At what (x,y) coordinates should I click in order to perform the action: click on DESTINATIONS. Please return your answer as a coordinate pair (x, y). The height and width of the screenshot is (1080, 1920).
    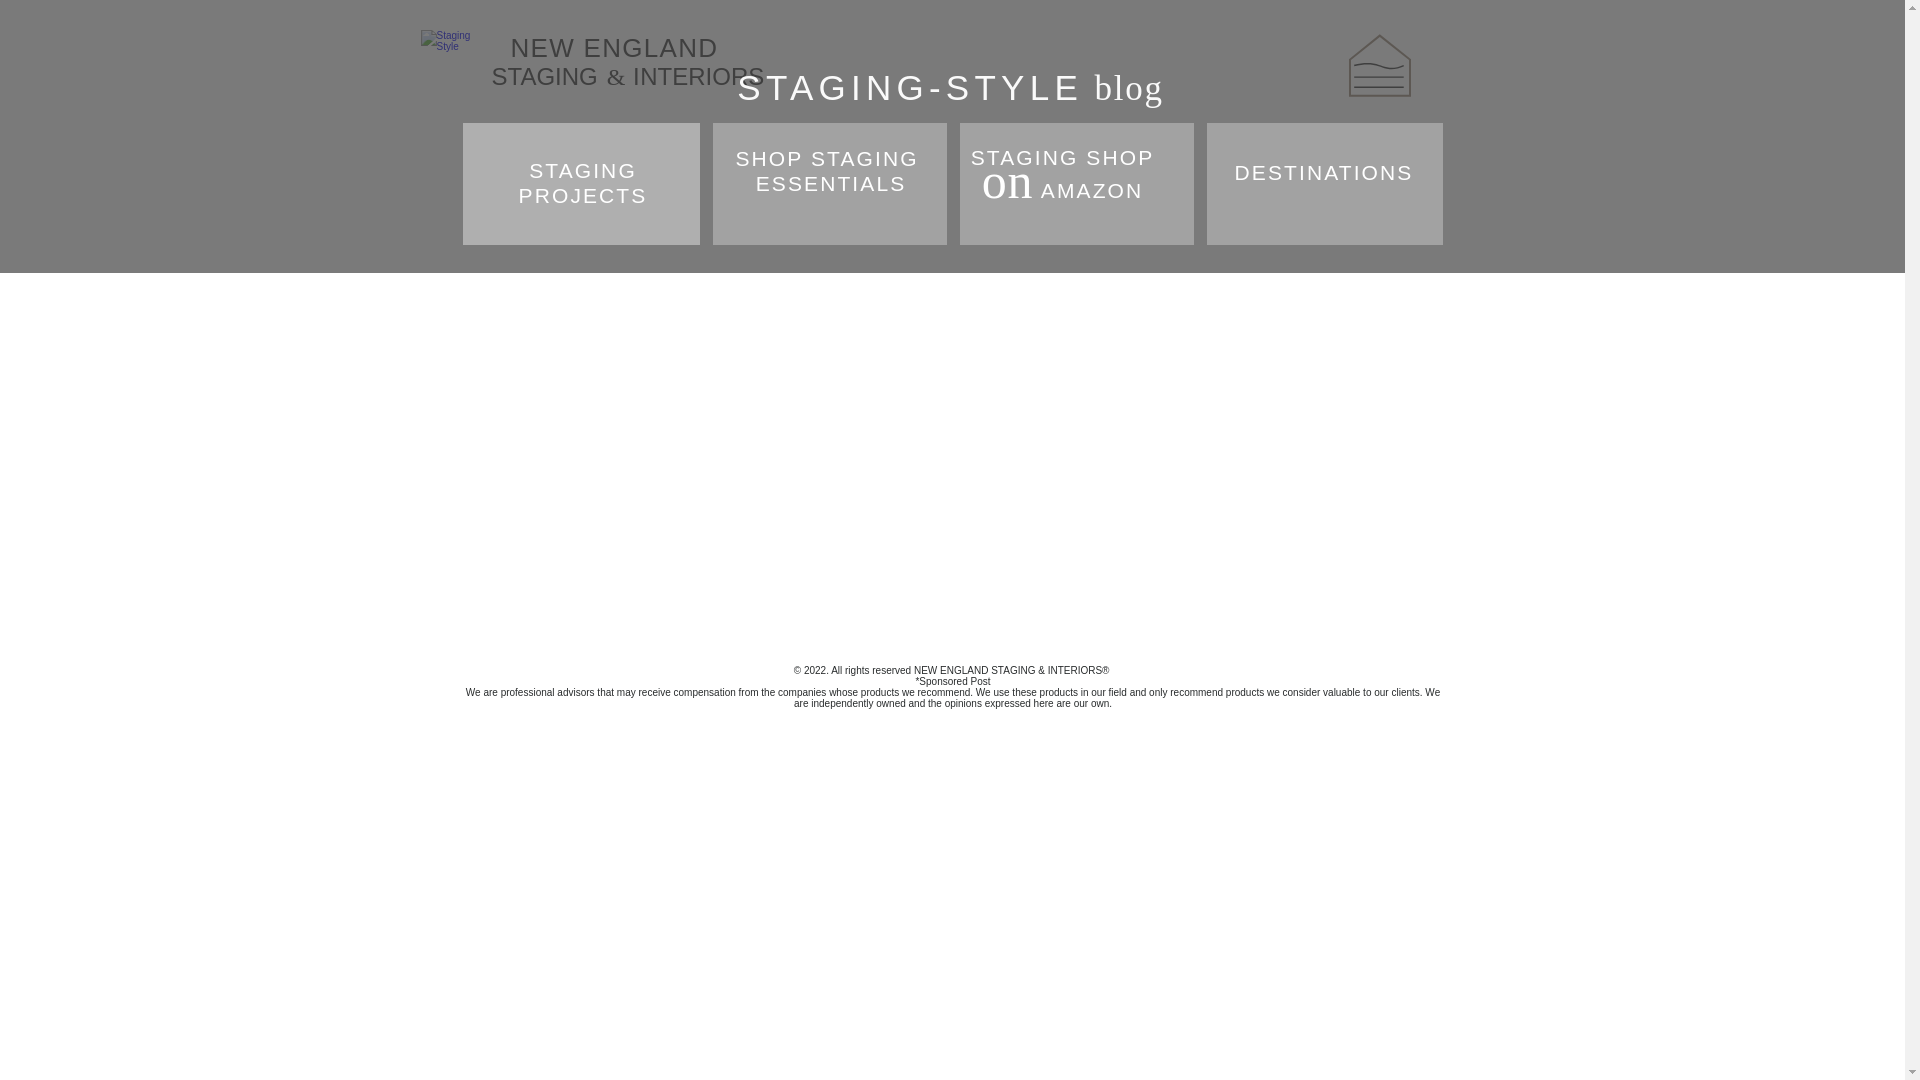
    Looking at the image, I should click on (830, 170).